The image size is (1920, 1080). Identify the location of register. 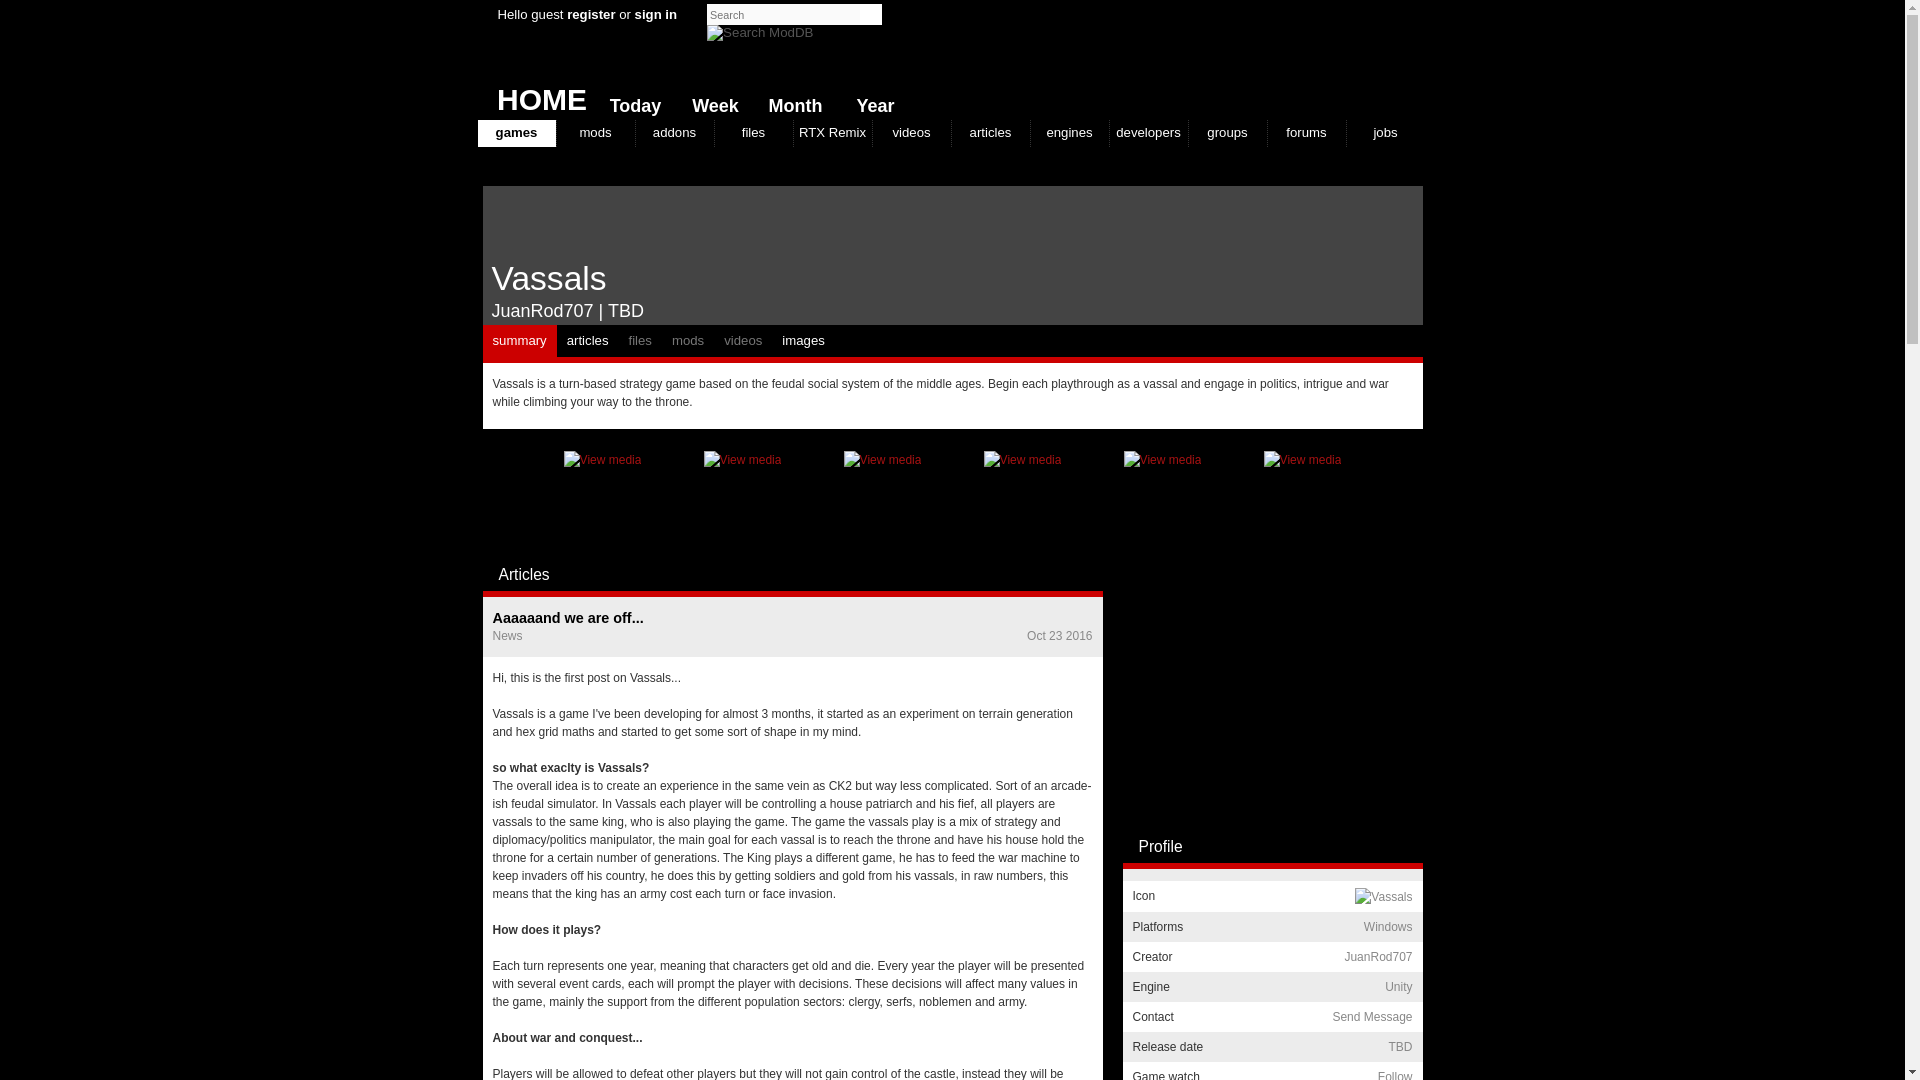
(590, 14).